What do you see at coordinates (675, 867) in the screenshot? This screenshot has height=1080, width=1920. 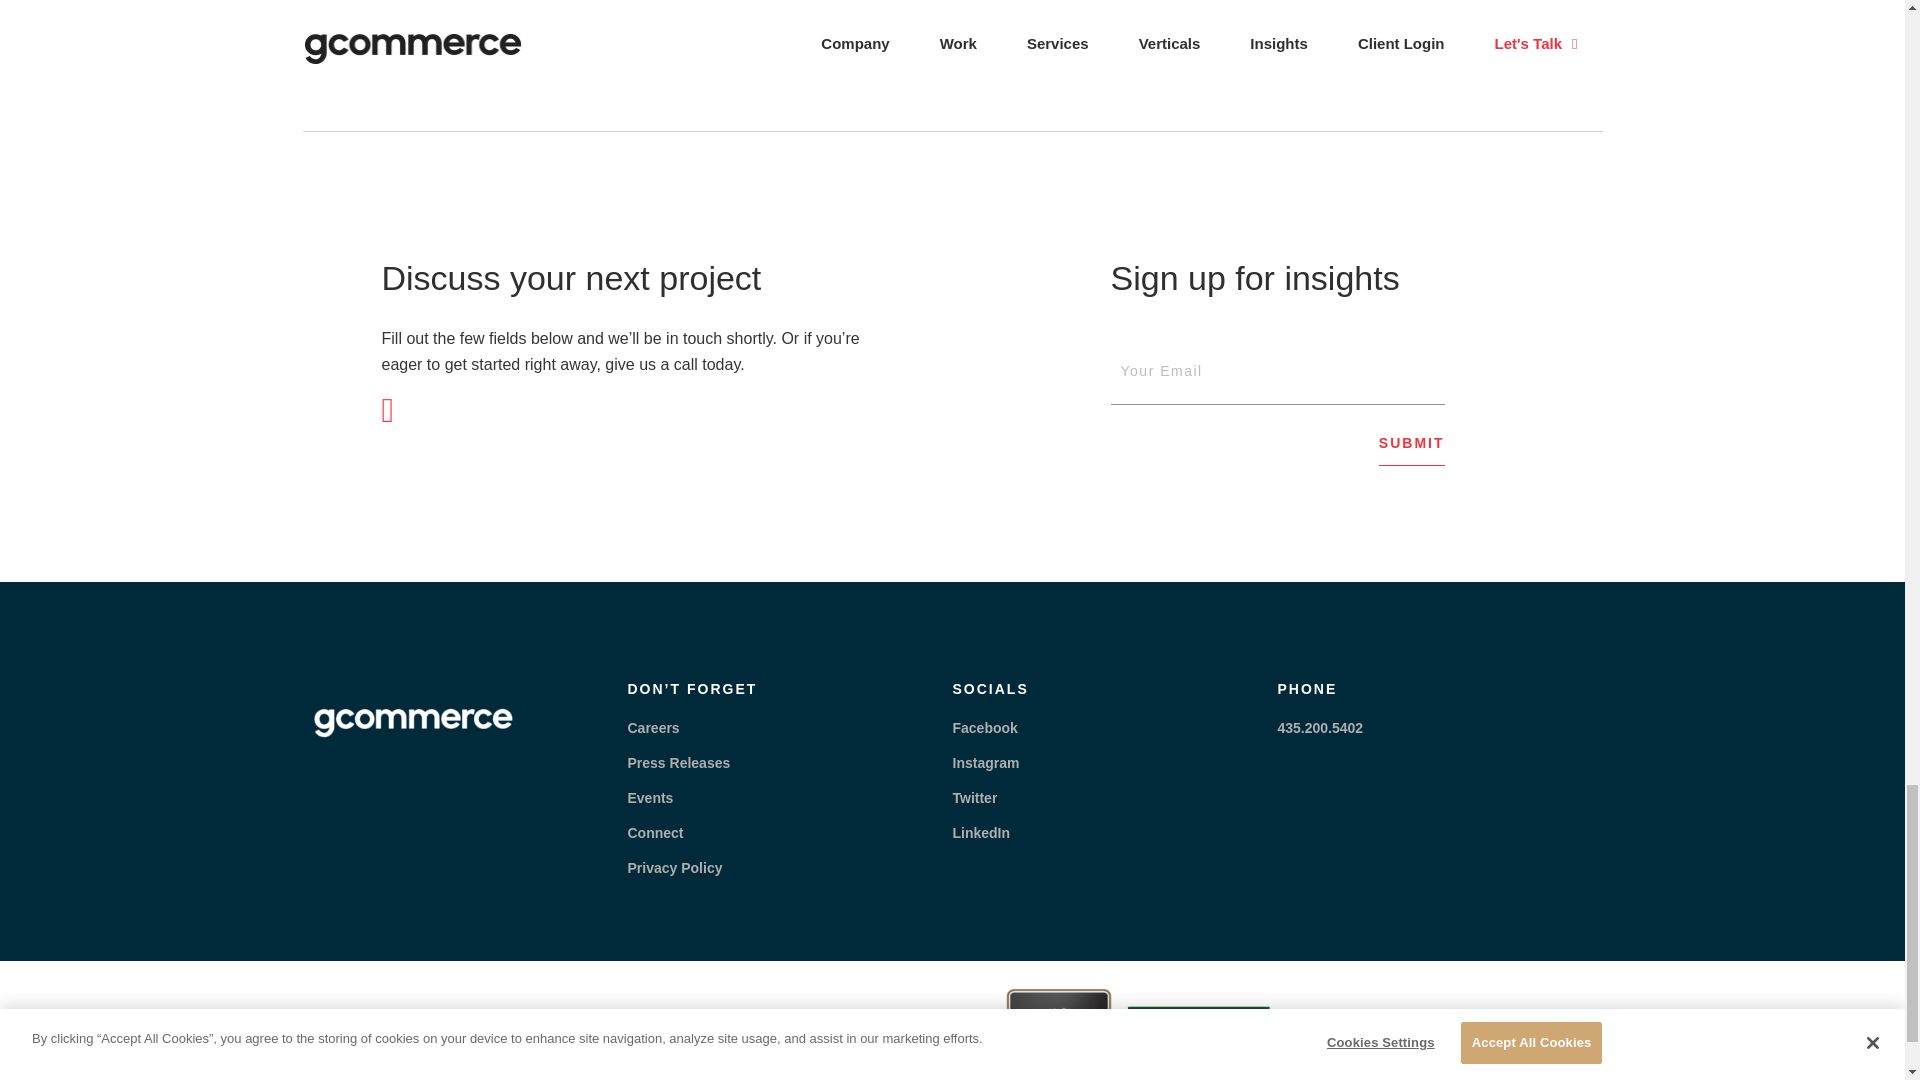 I see `Privacy Policy` at bounding box center [675, 867].